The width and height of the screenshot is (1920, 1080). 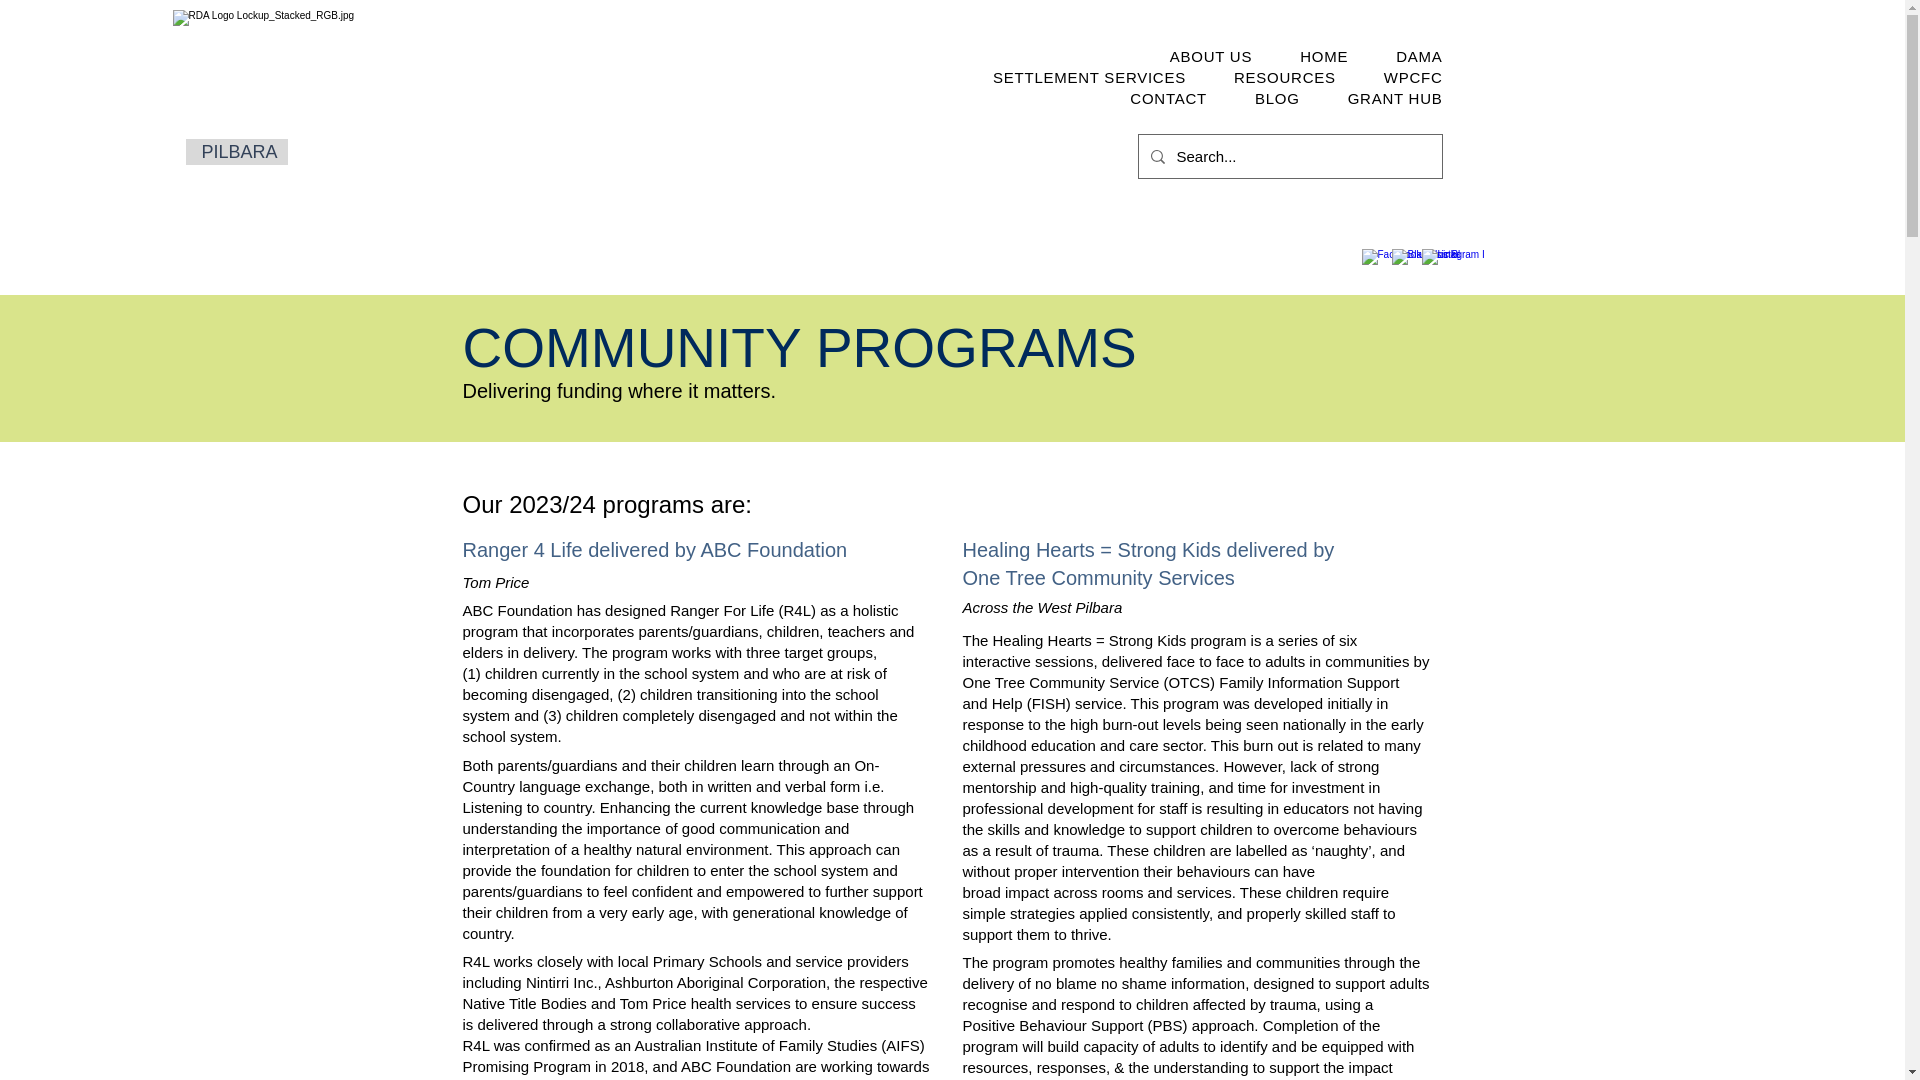 I want to click on DAMA, so click(x=1418, y=56).